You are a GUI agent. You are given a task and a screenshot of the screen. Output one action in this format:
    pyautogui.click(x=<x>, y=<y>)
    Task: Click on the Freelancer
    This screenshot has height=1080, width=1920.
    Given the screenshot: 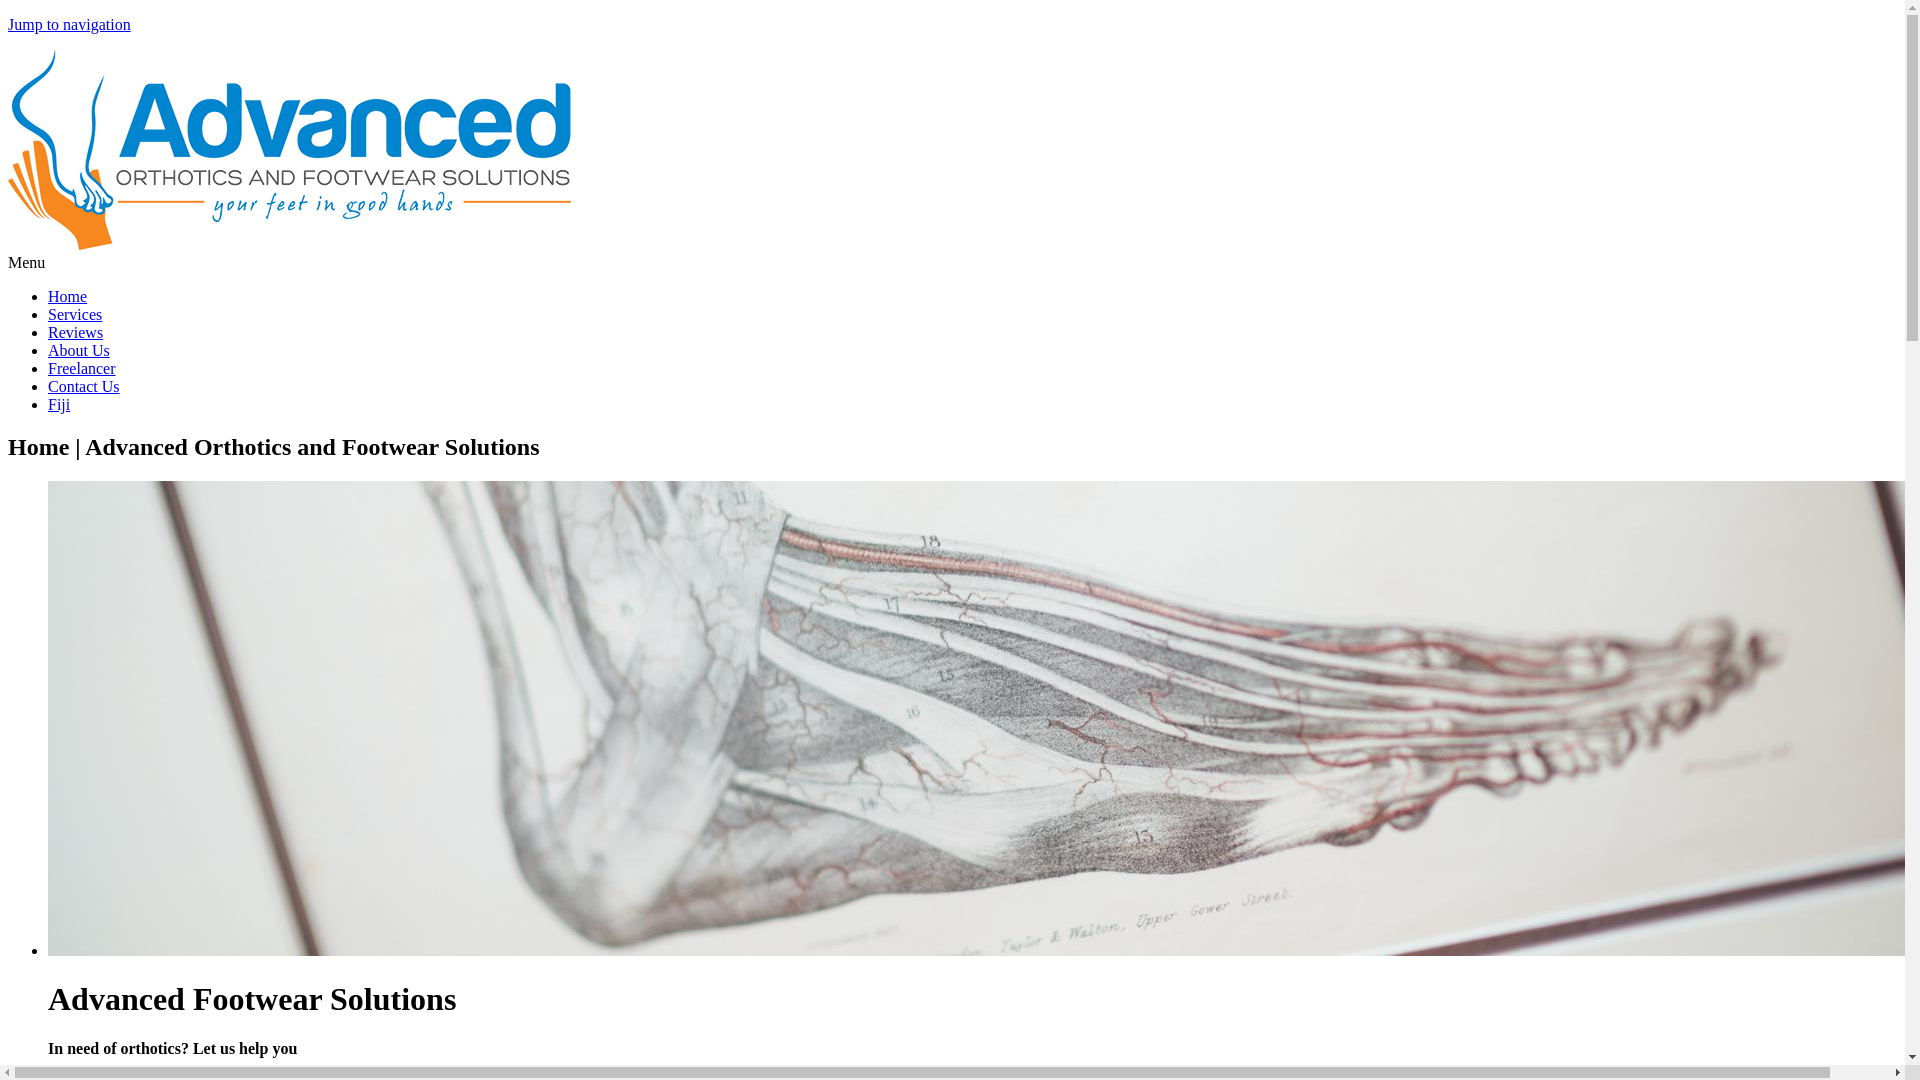 What is the action you would take?
    pyautogui.click(x=82, y=368)
    